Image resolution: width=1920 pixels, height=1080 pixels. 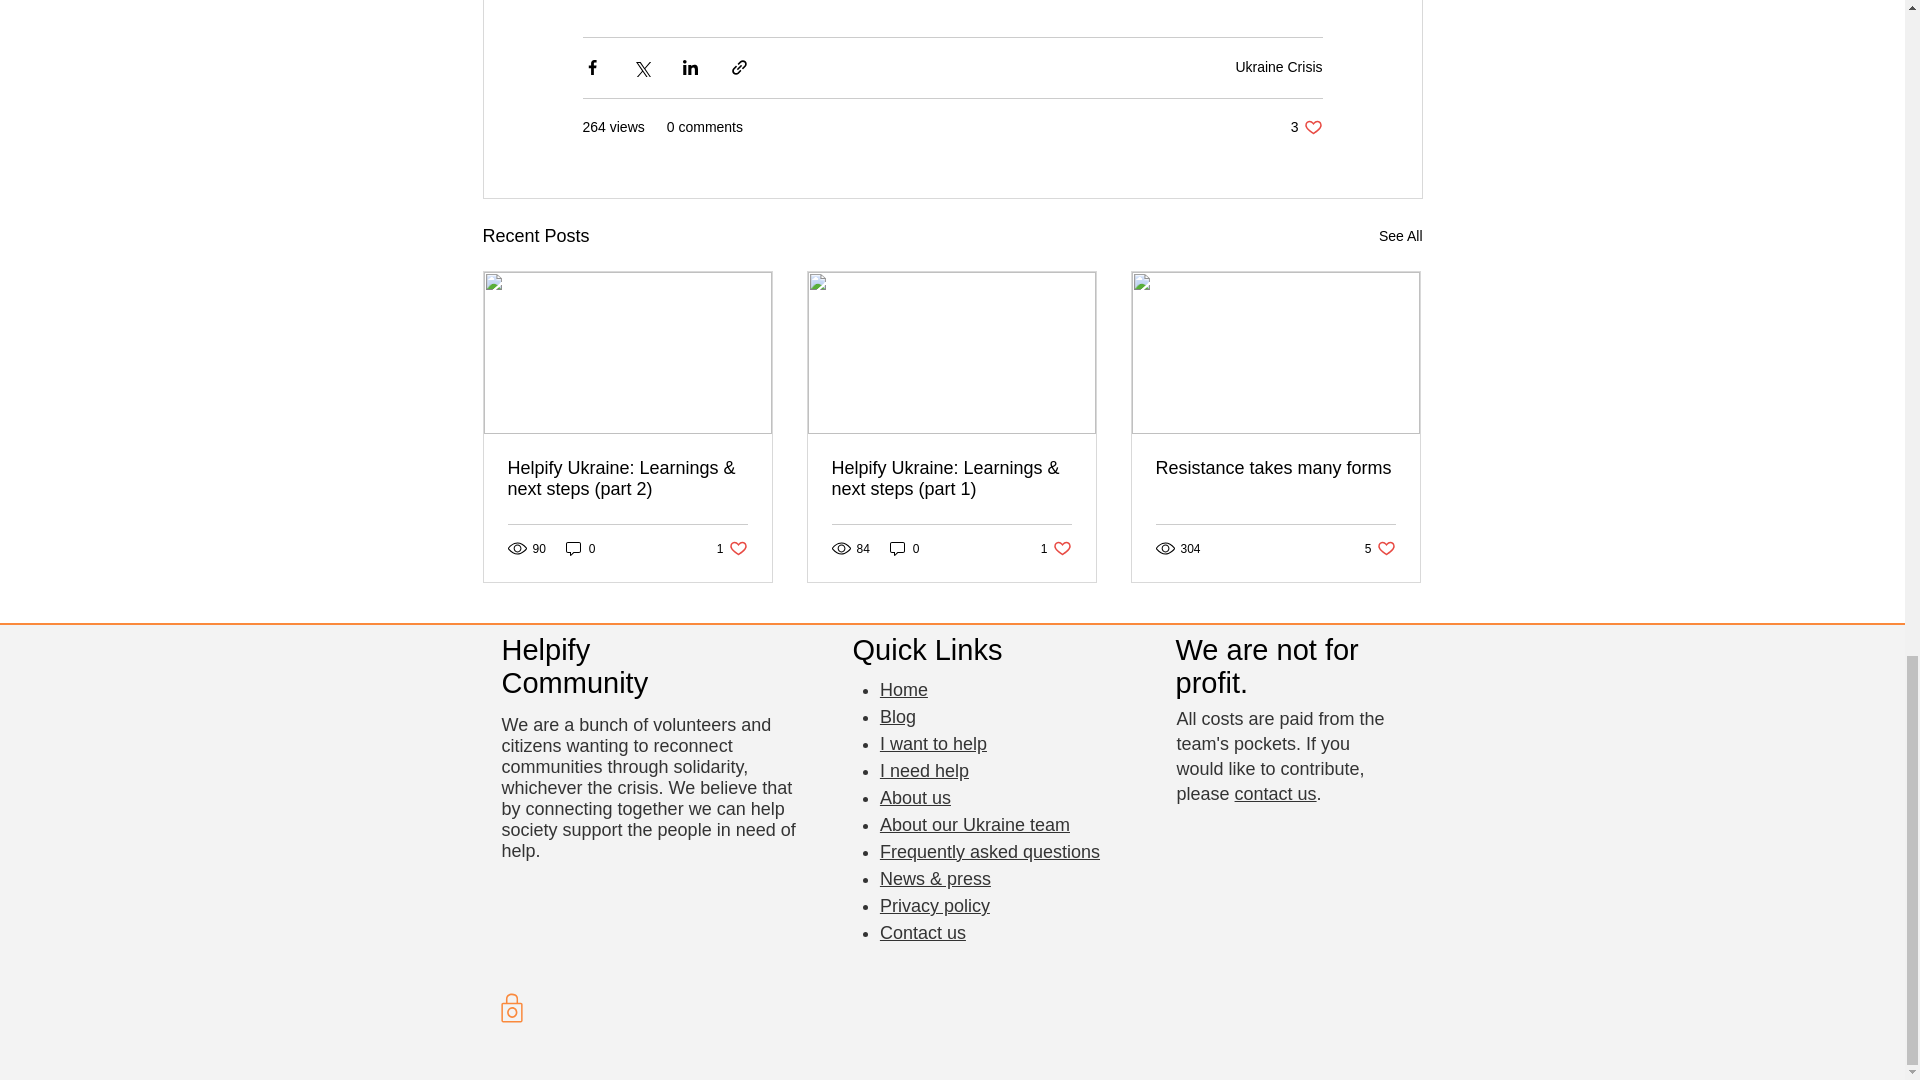 I want to click on I need help, so click(x=903, y=690).